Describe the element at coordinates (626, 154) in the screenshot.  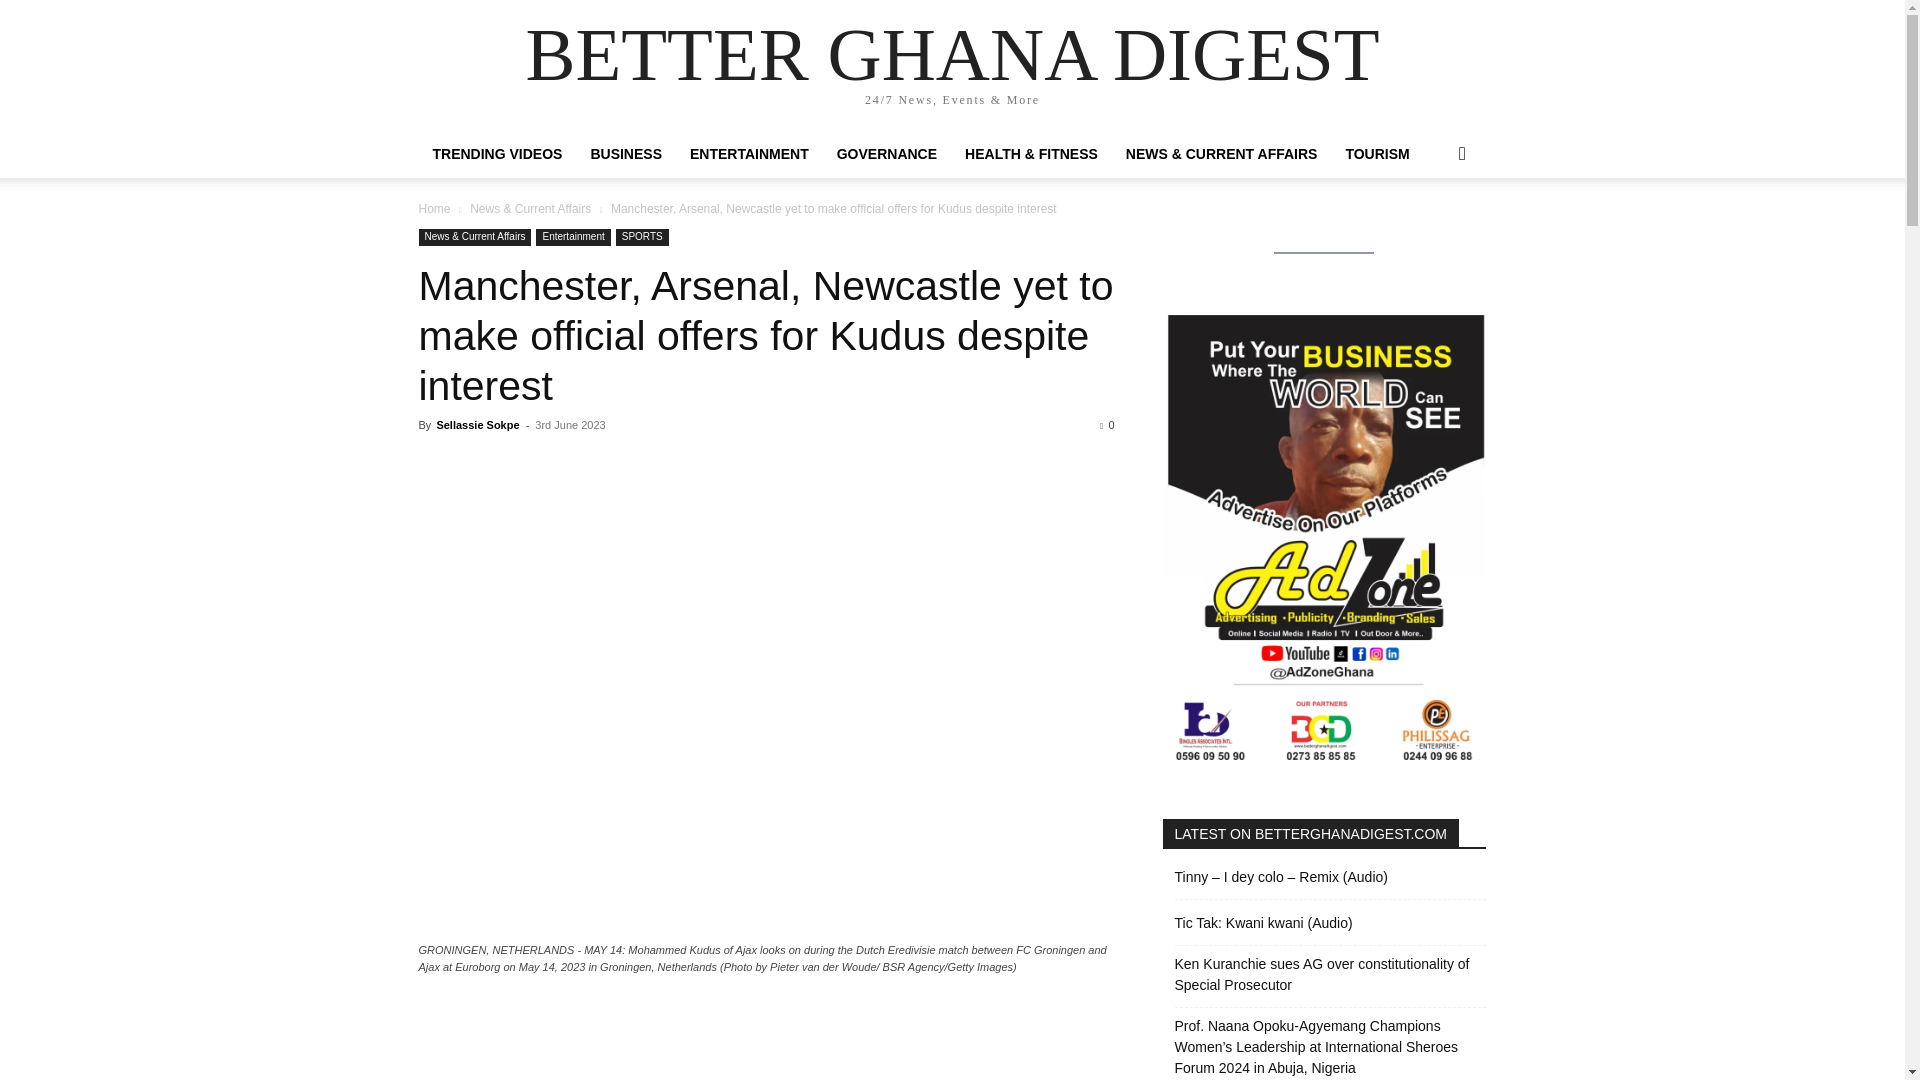
I see `BUSINESS` at that location.